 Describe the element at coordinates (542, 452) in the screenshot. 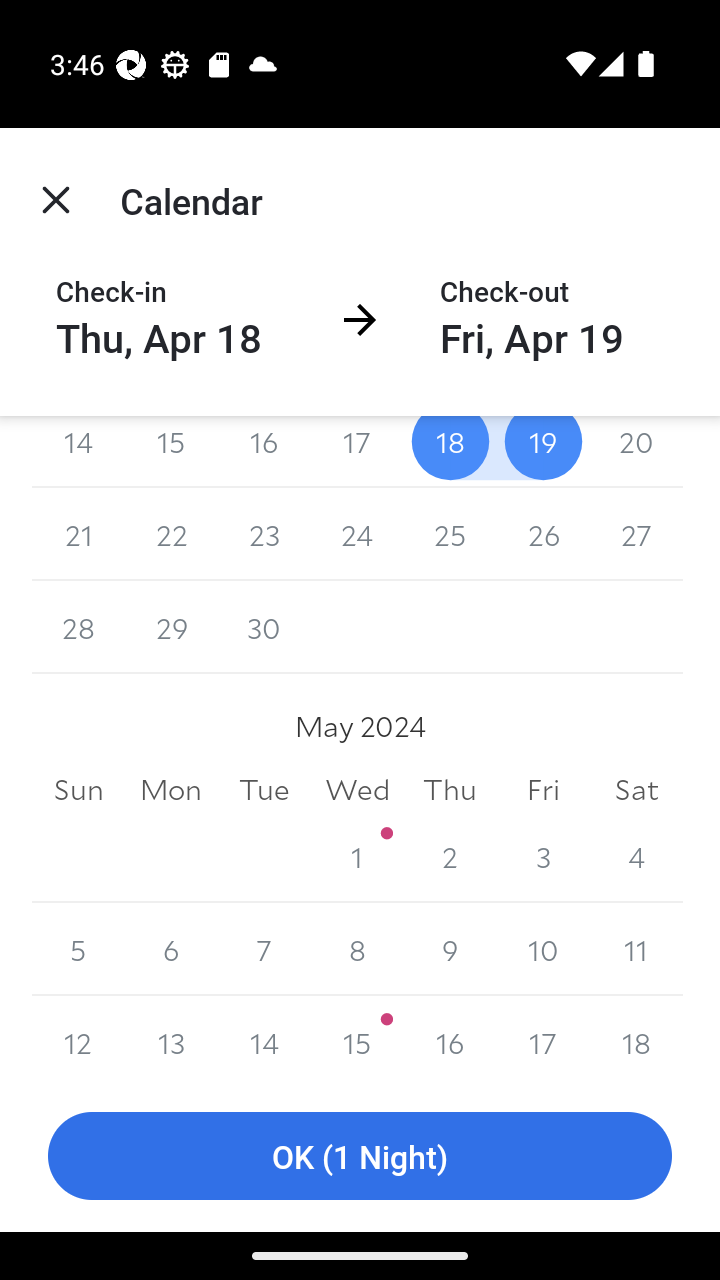

I see `19 19 April 2024` at that location.